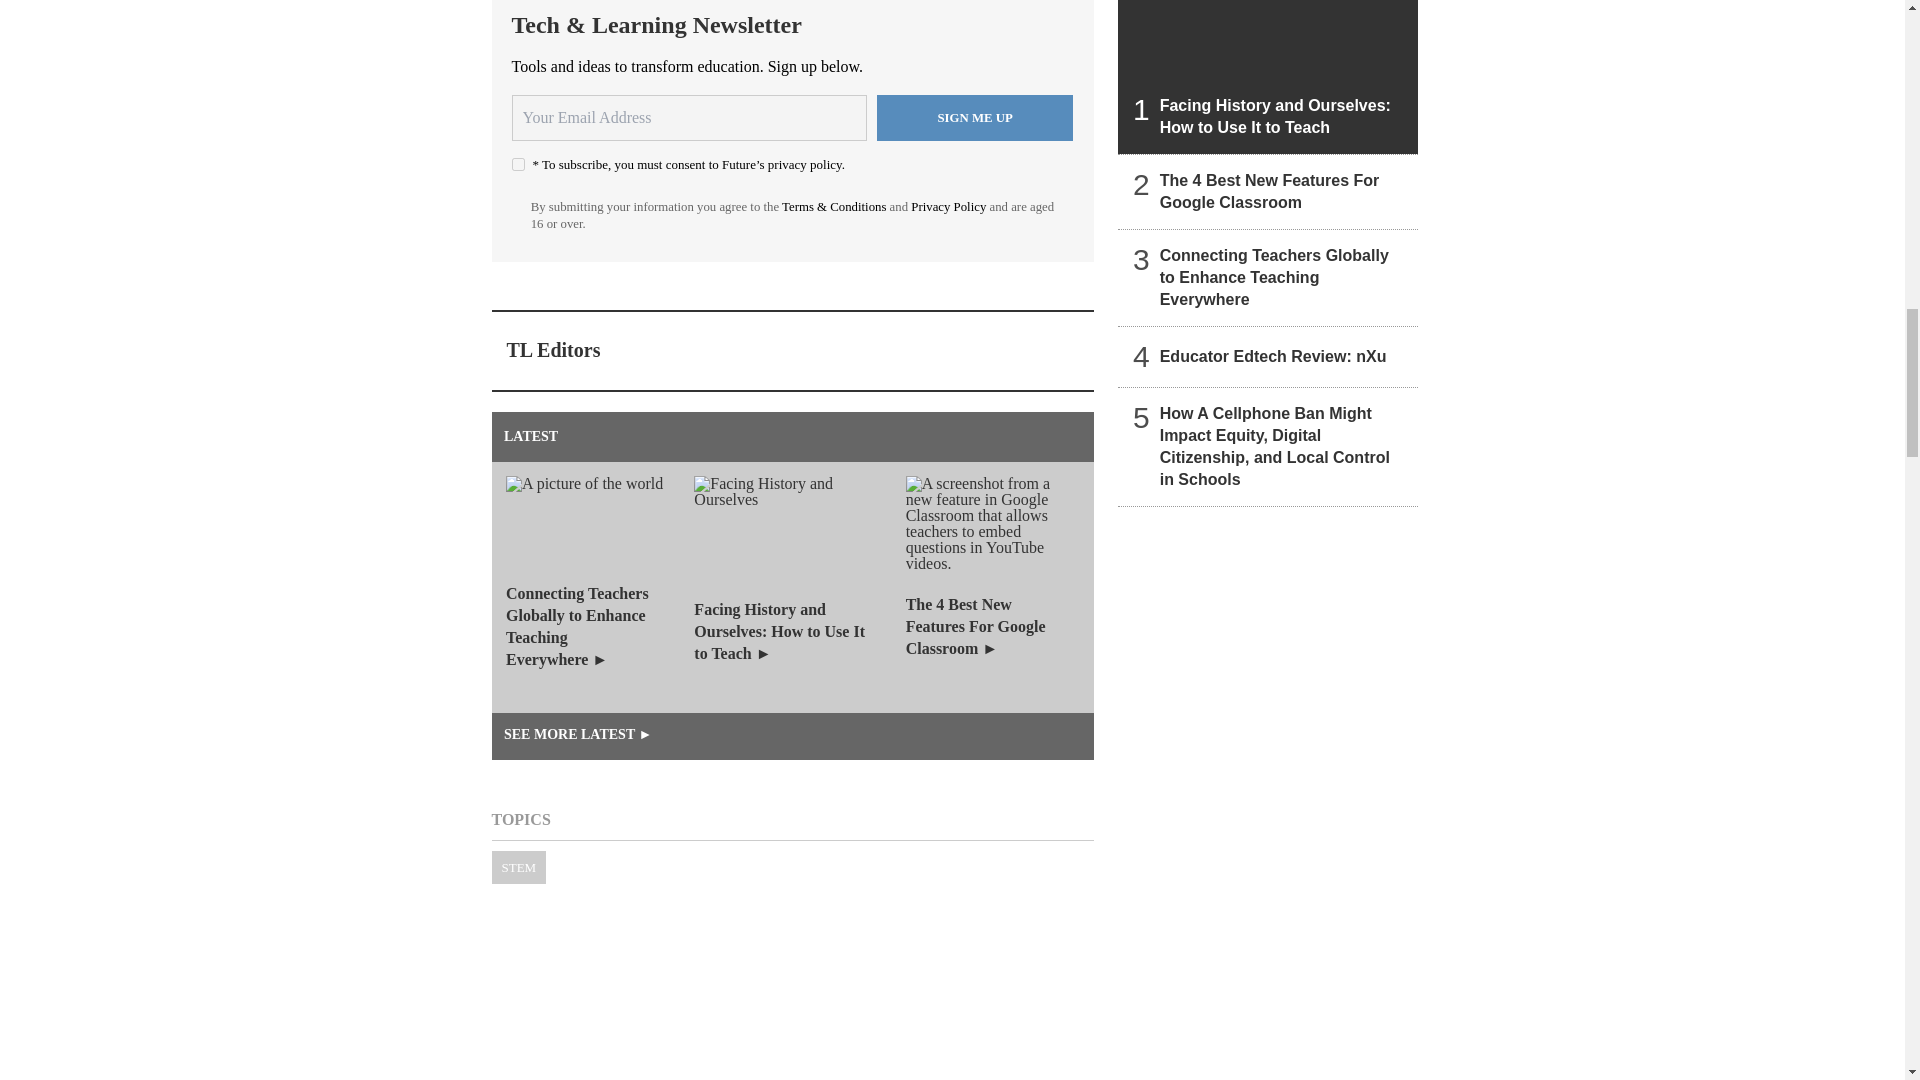  I want to click on TL Editors, so click(552, 350).